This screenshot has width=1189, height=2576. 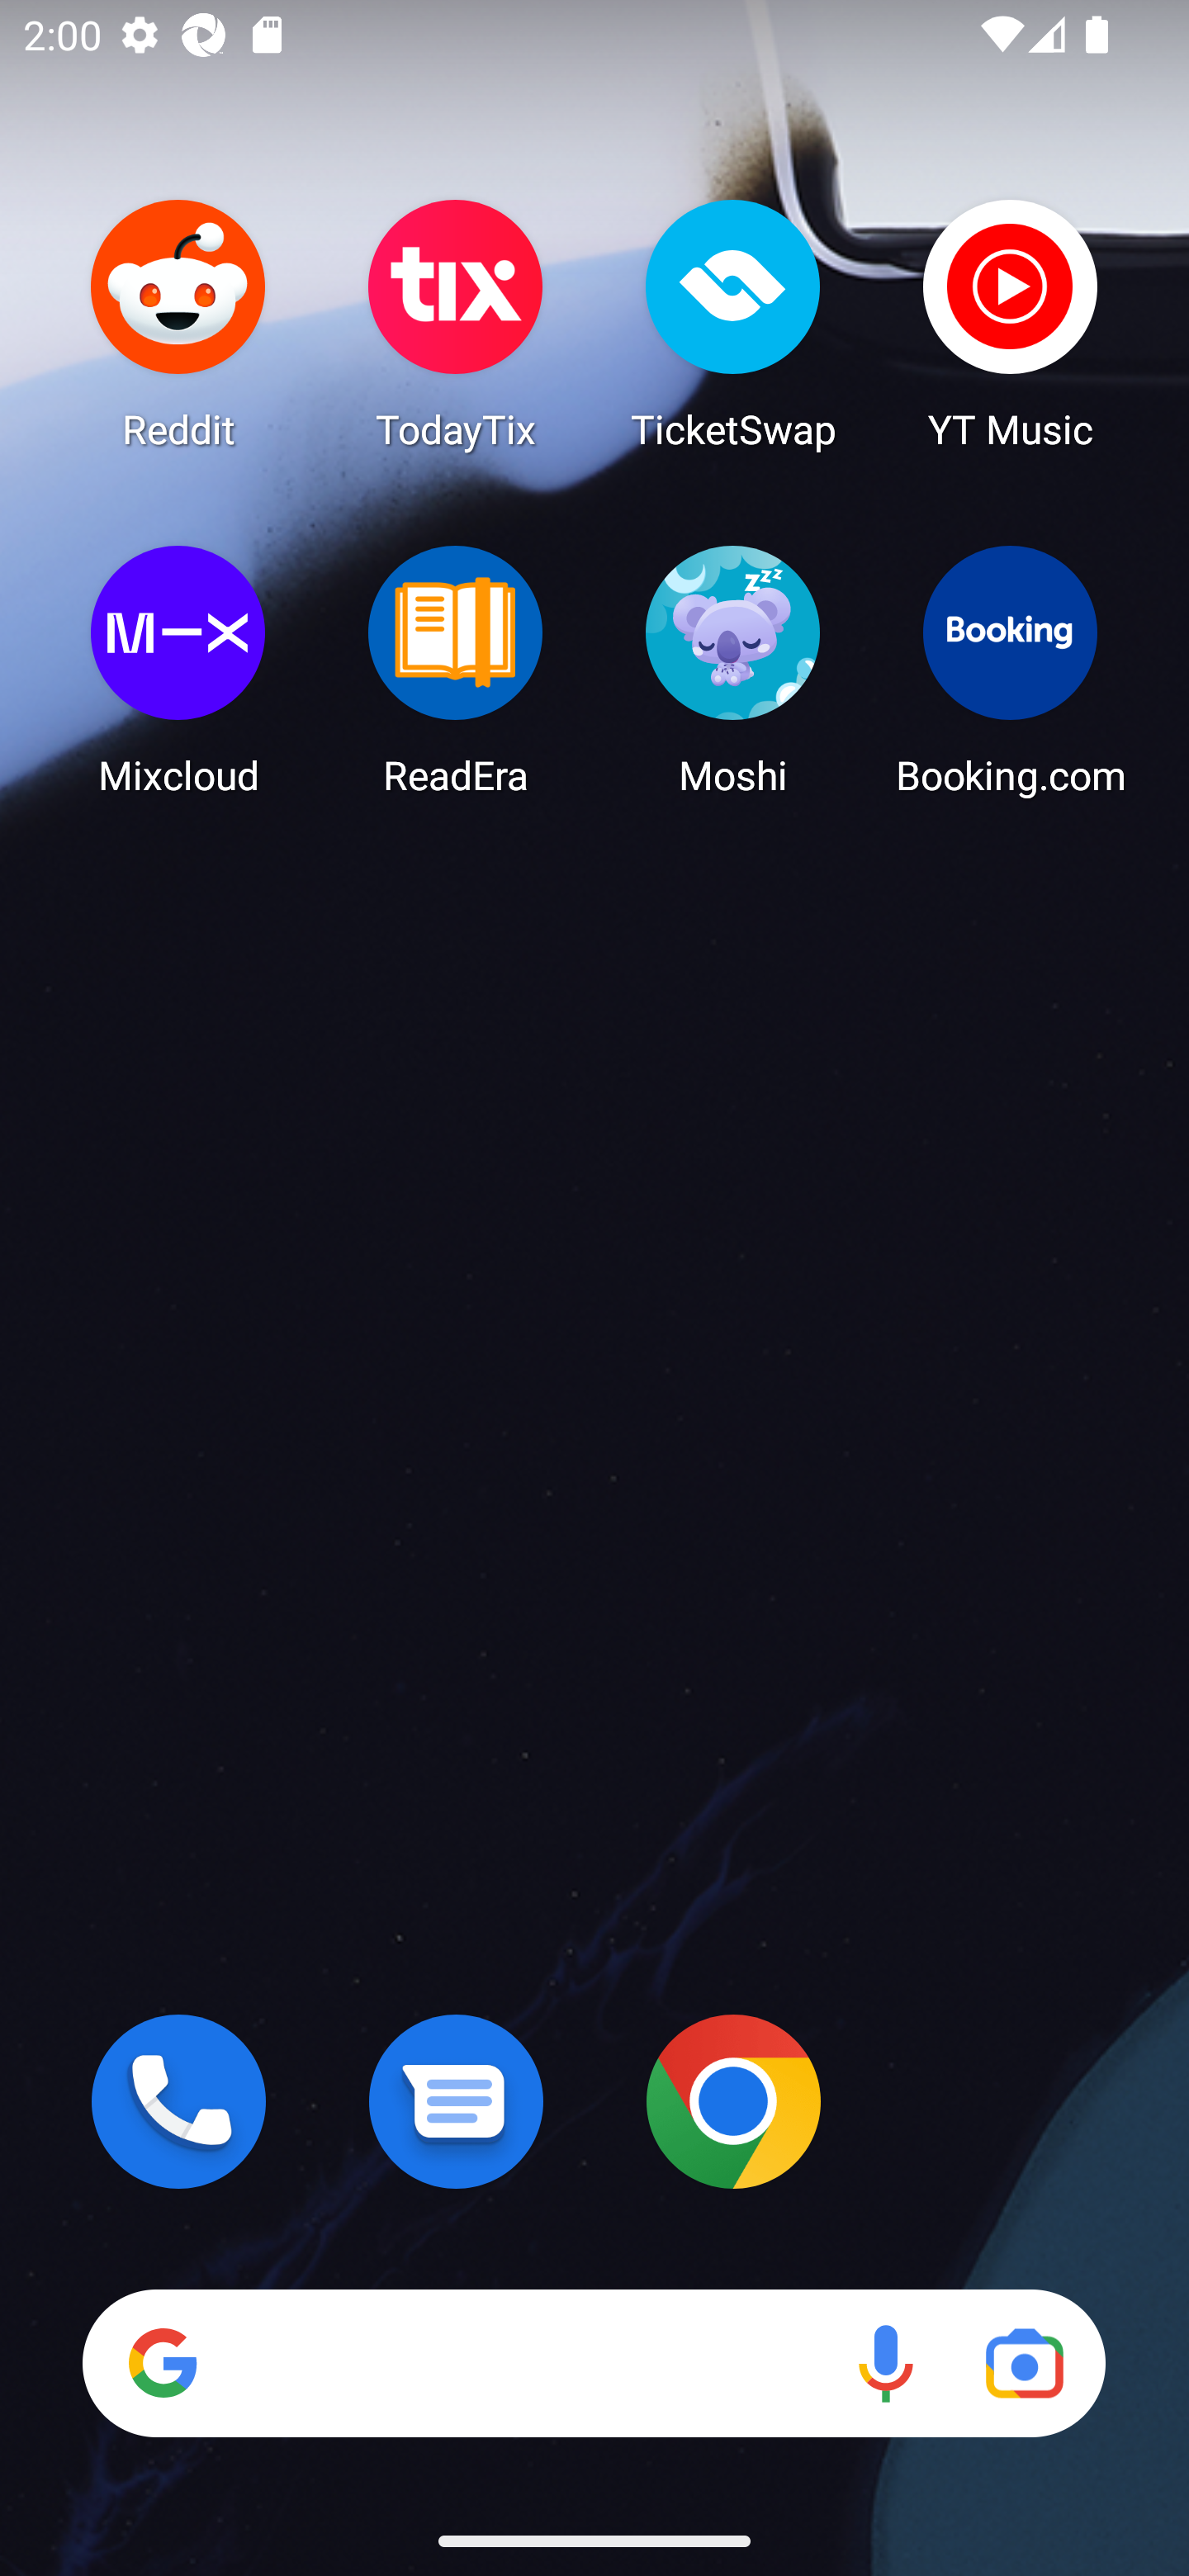 What do you see at coordinates (733, 2101) in the screenshot?
I see `Chrome` at bounding box center [733, 2101].